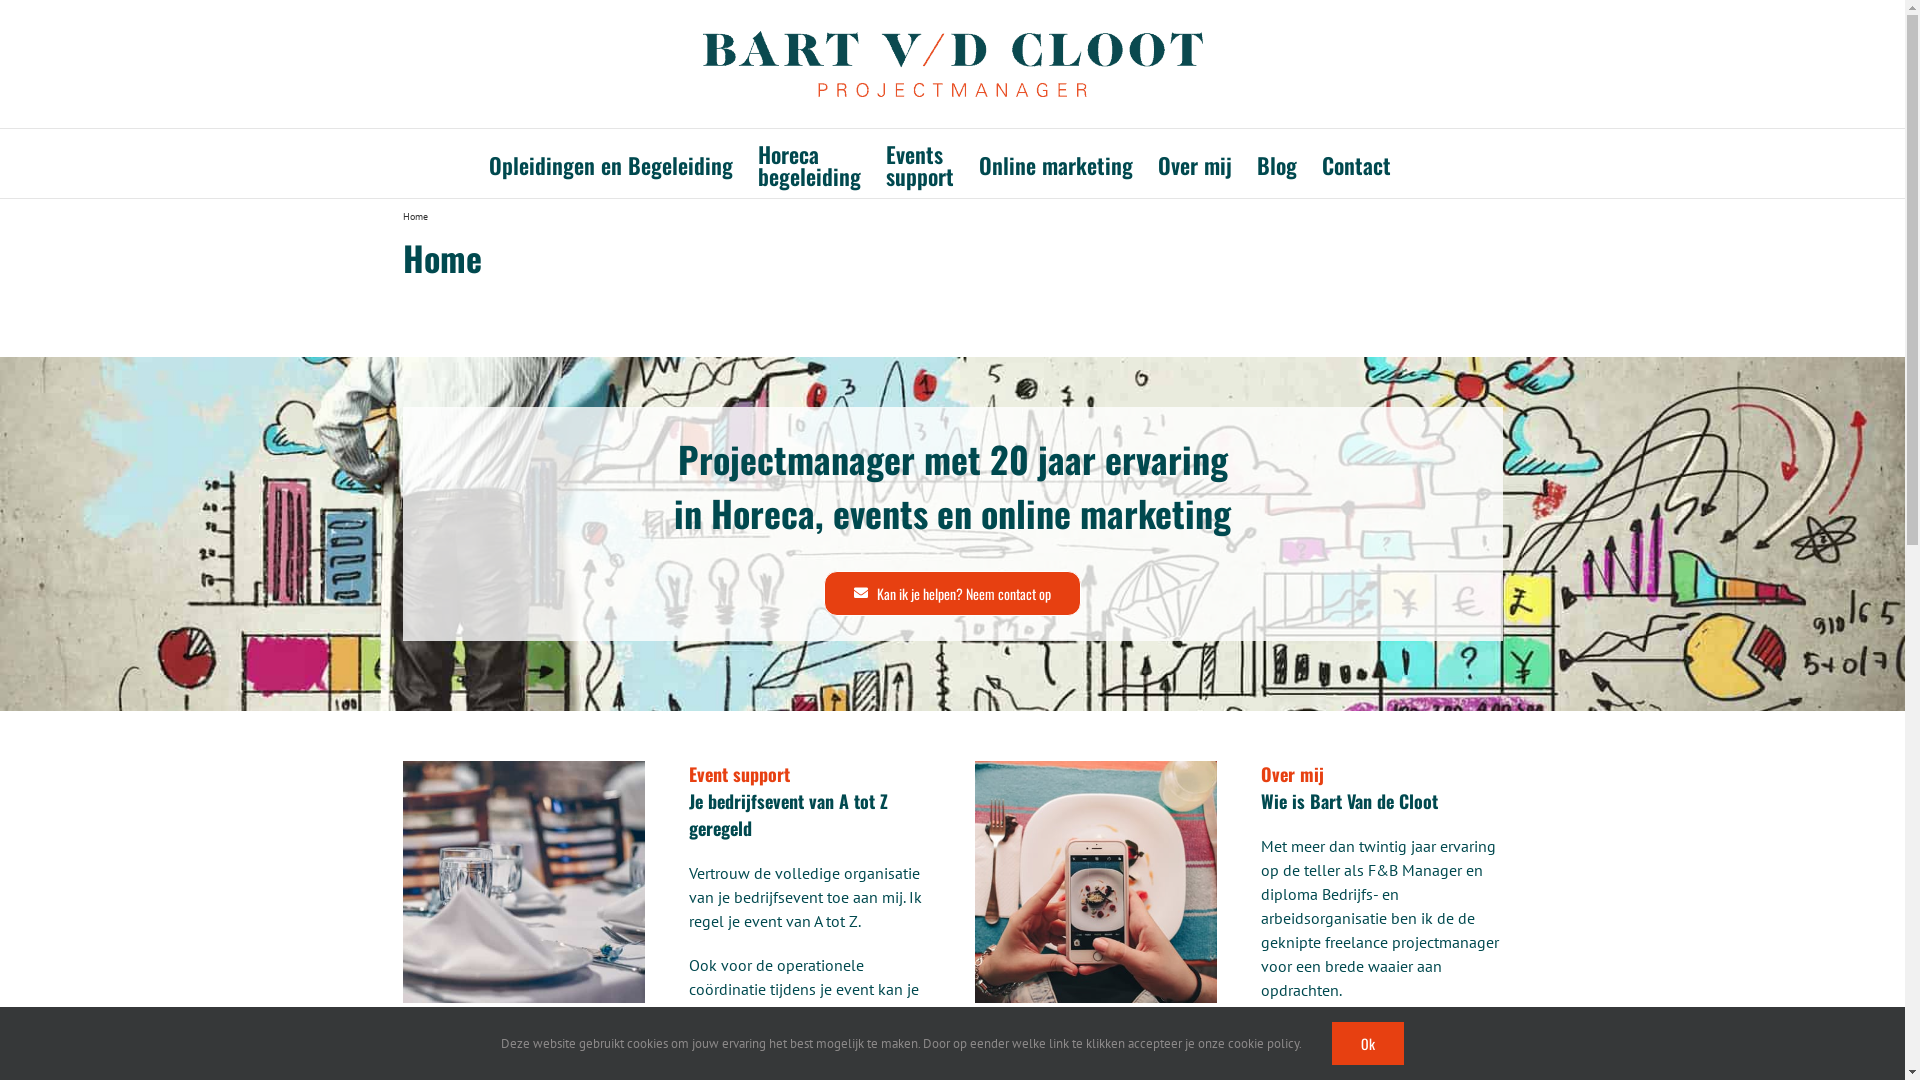 Image resolution: width=1920 pixels, height=1080 pixels. What do you see at coordinates (472, 1016) in the screenshot?
I see `Horeca begeleiding` at bounding box center [472, 1016].